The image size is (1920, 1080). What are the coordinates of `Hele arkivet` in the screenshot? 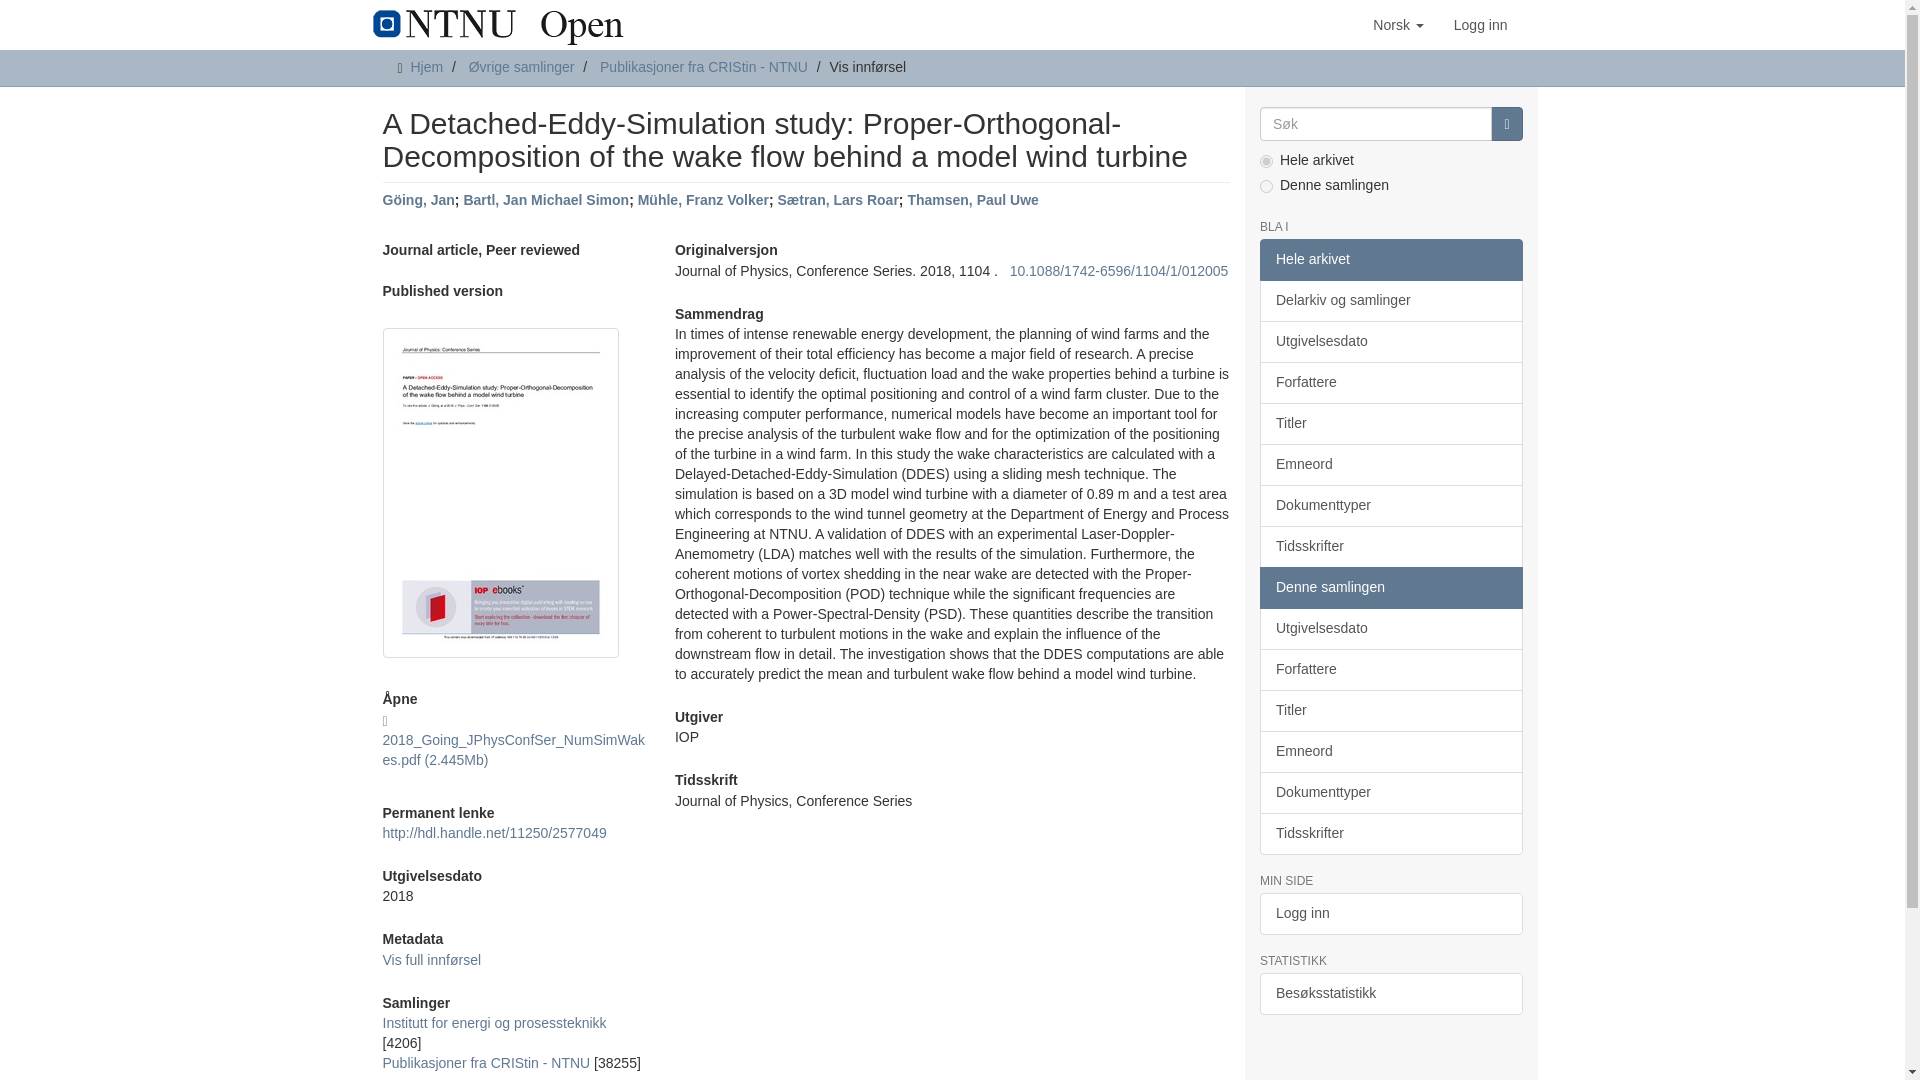 It's located at (1390, 259).